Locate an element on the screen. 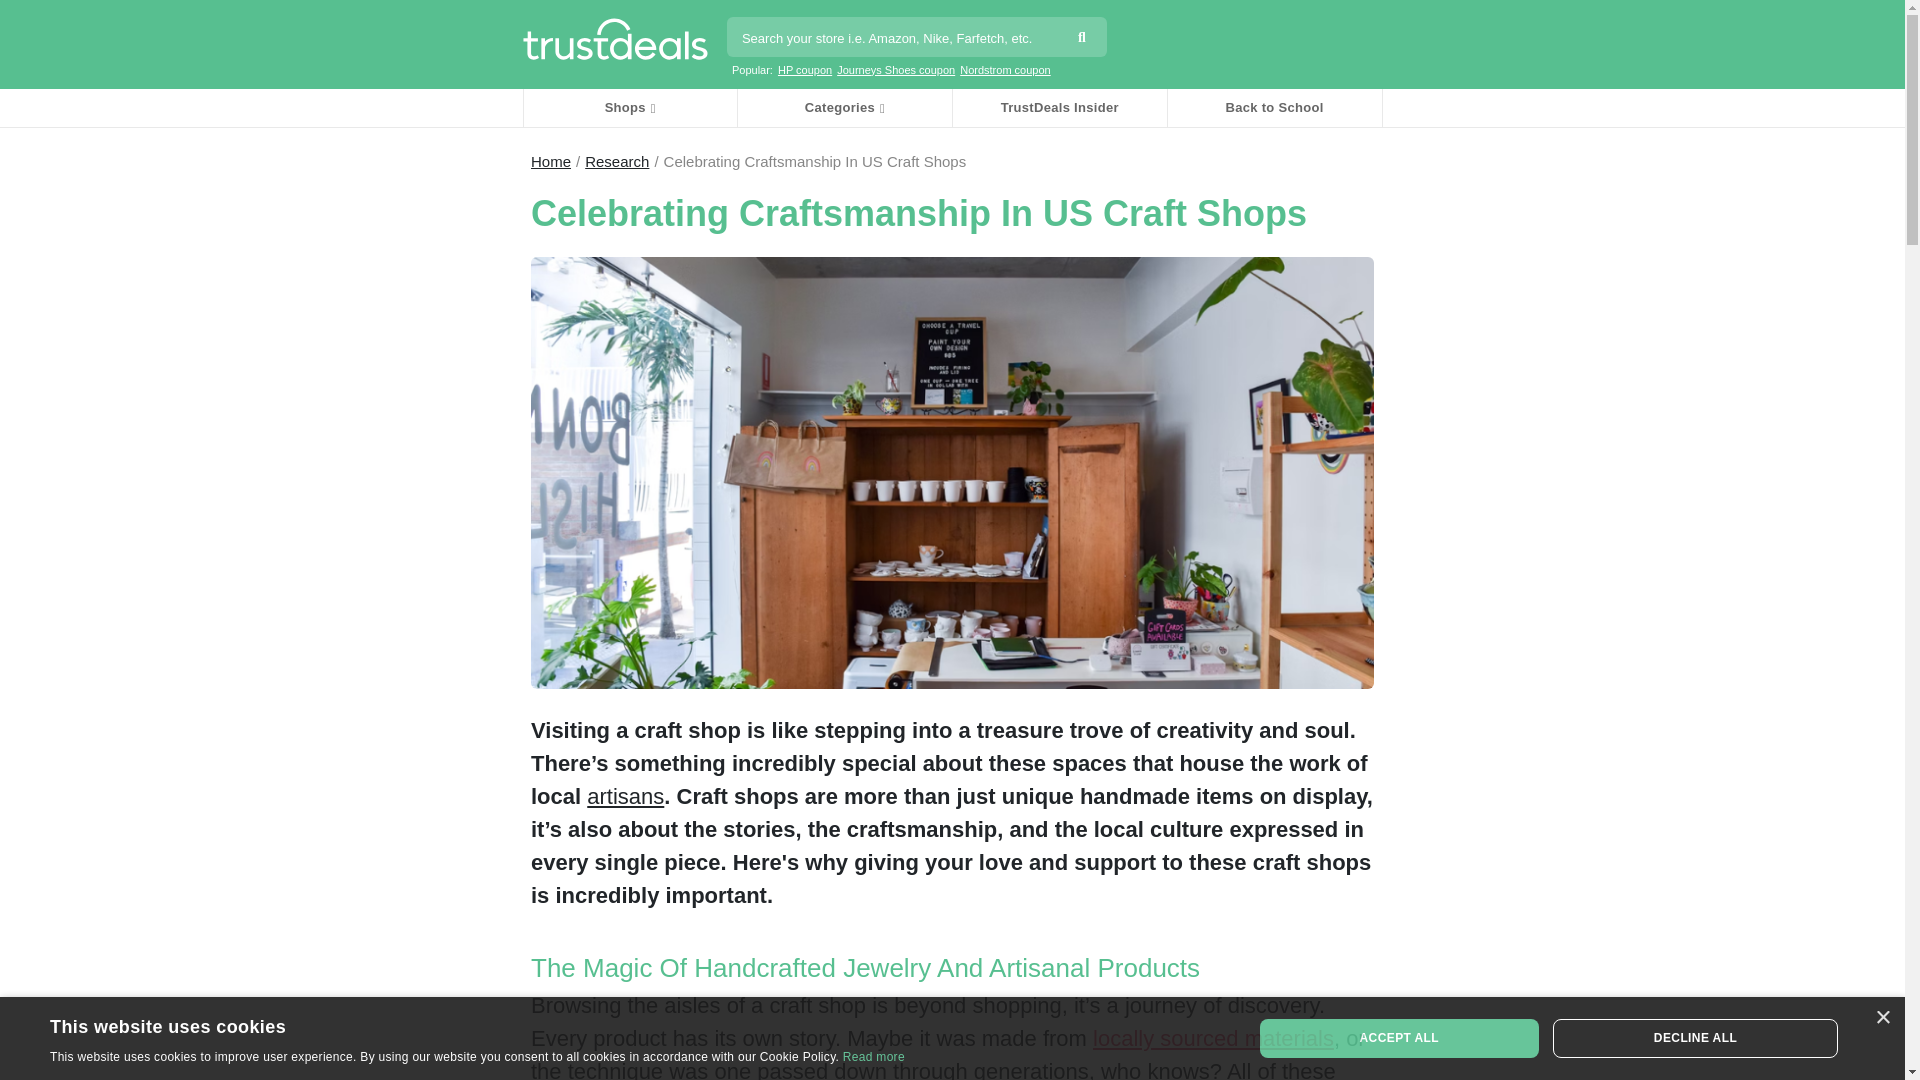  Search is located at coordinates (1087, 40).